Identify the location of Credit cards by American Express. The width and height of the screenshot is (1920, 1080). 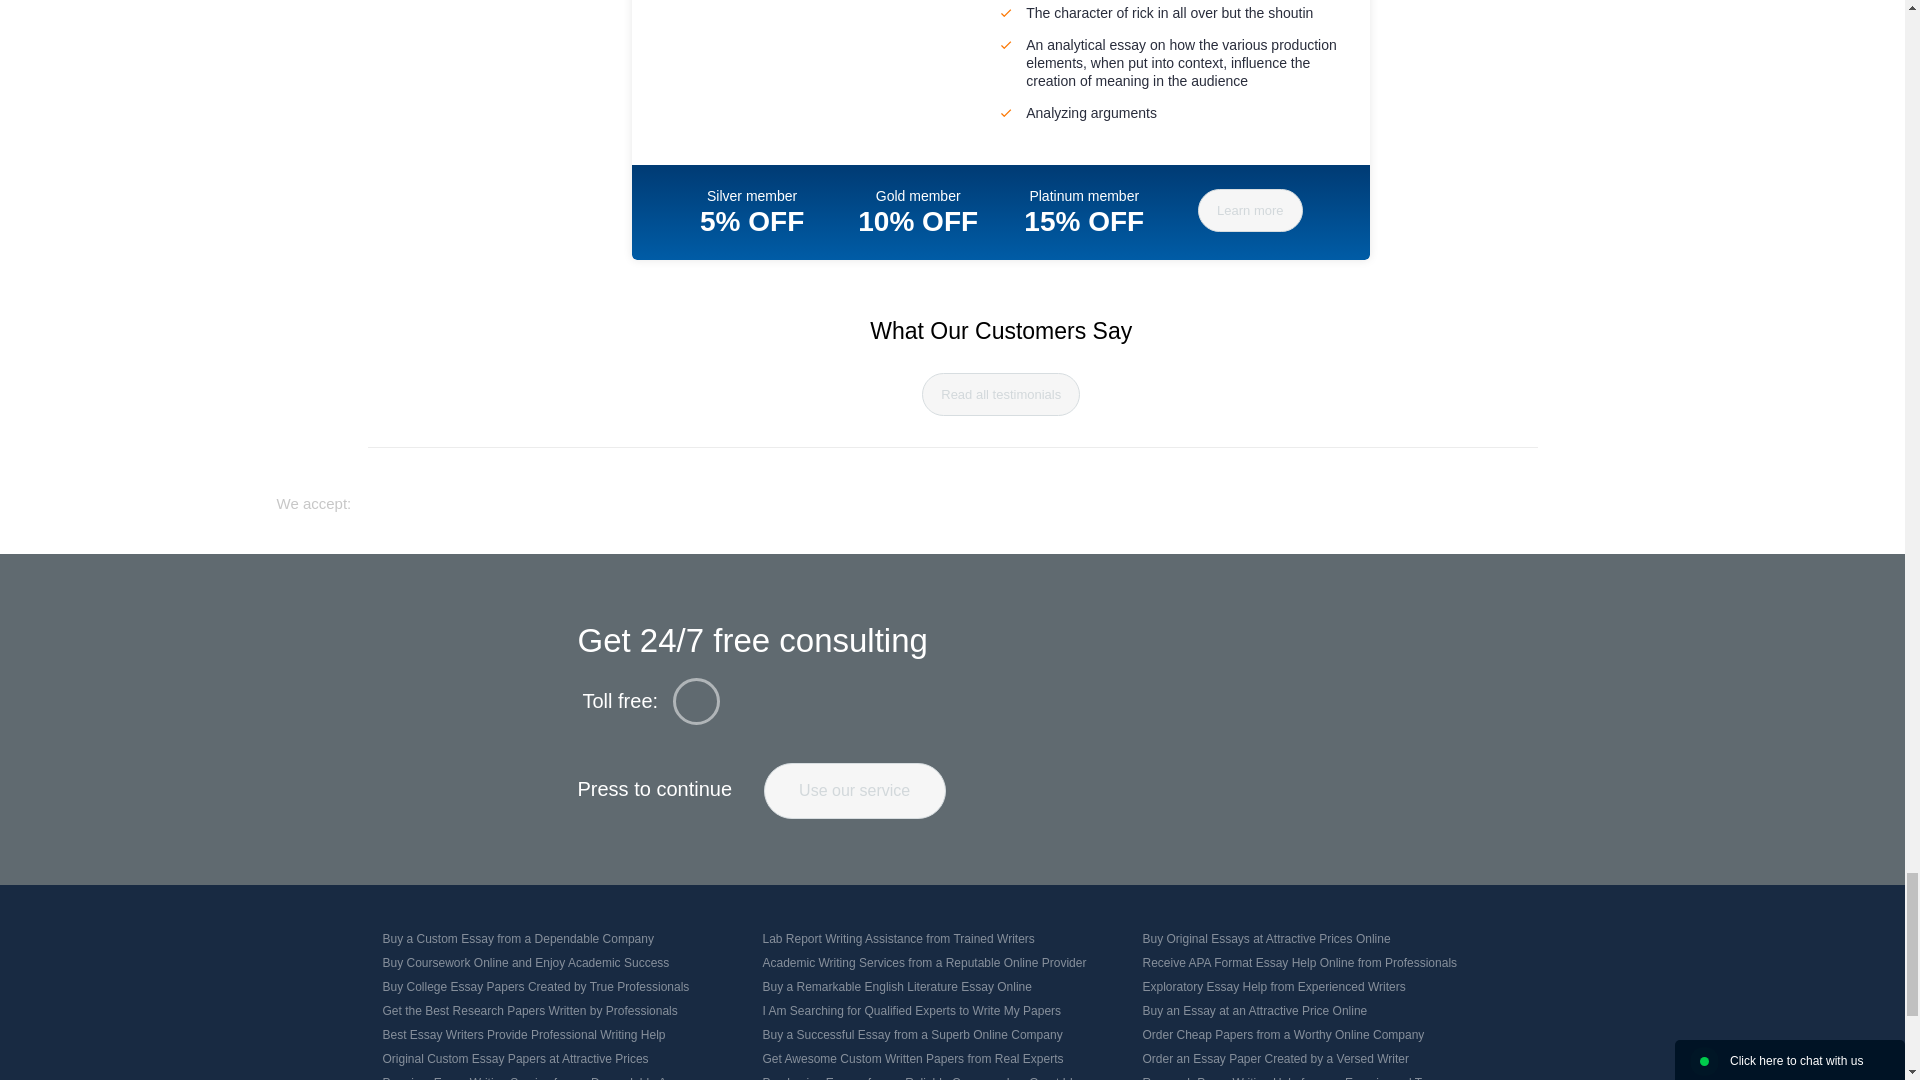
(1034, 494).